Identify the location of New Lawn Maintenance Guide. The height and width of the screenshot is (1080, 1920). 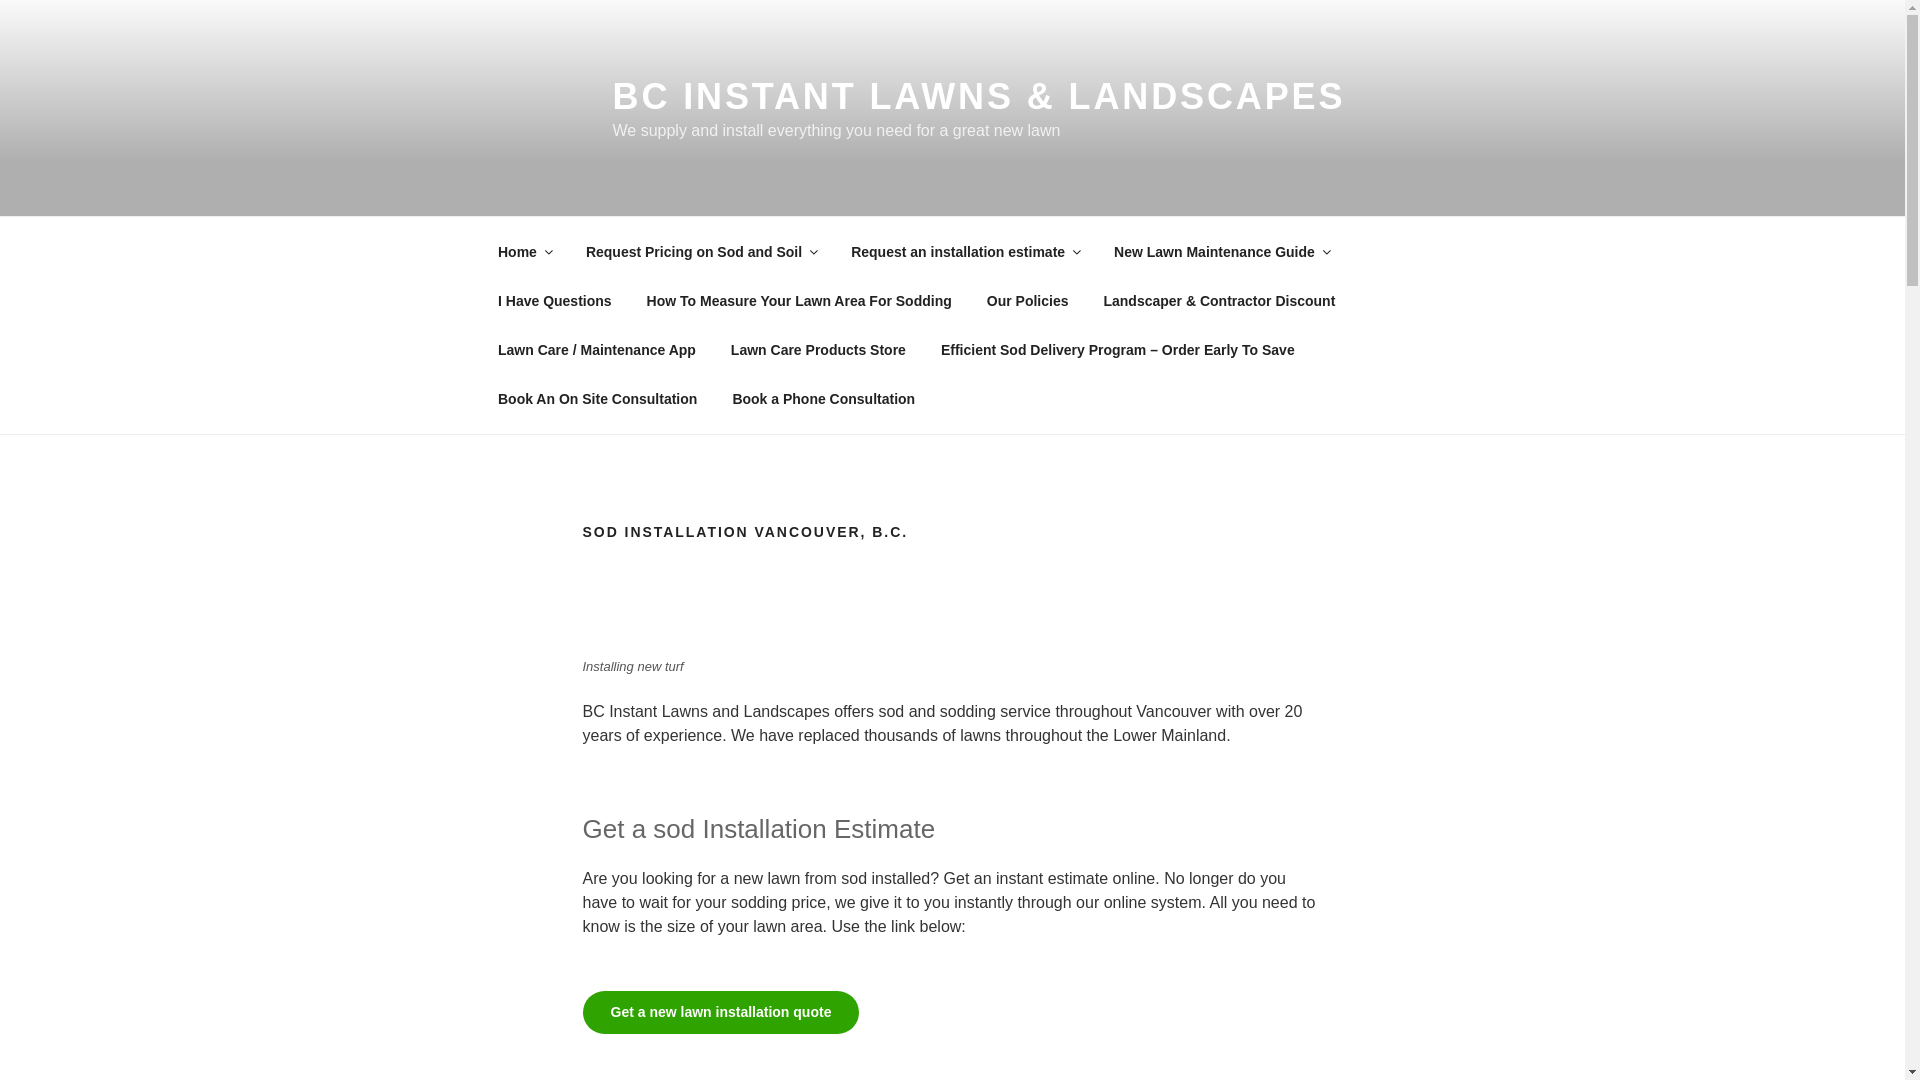
(1222, 252).